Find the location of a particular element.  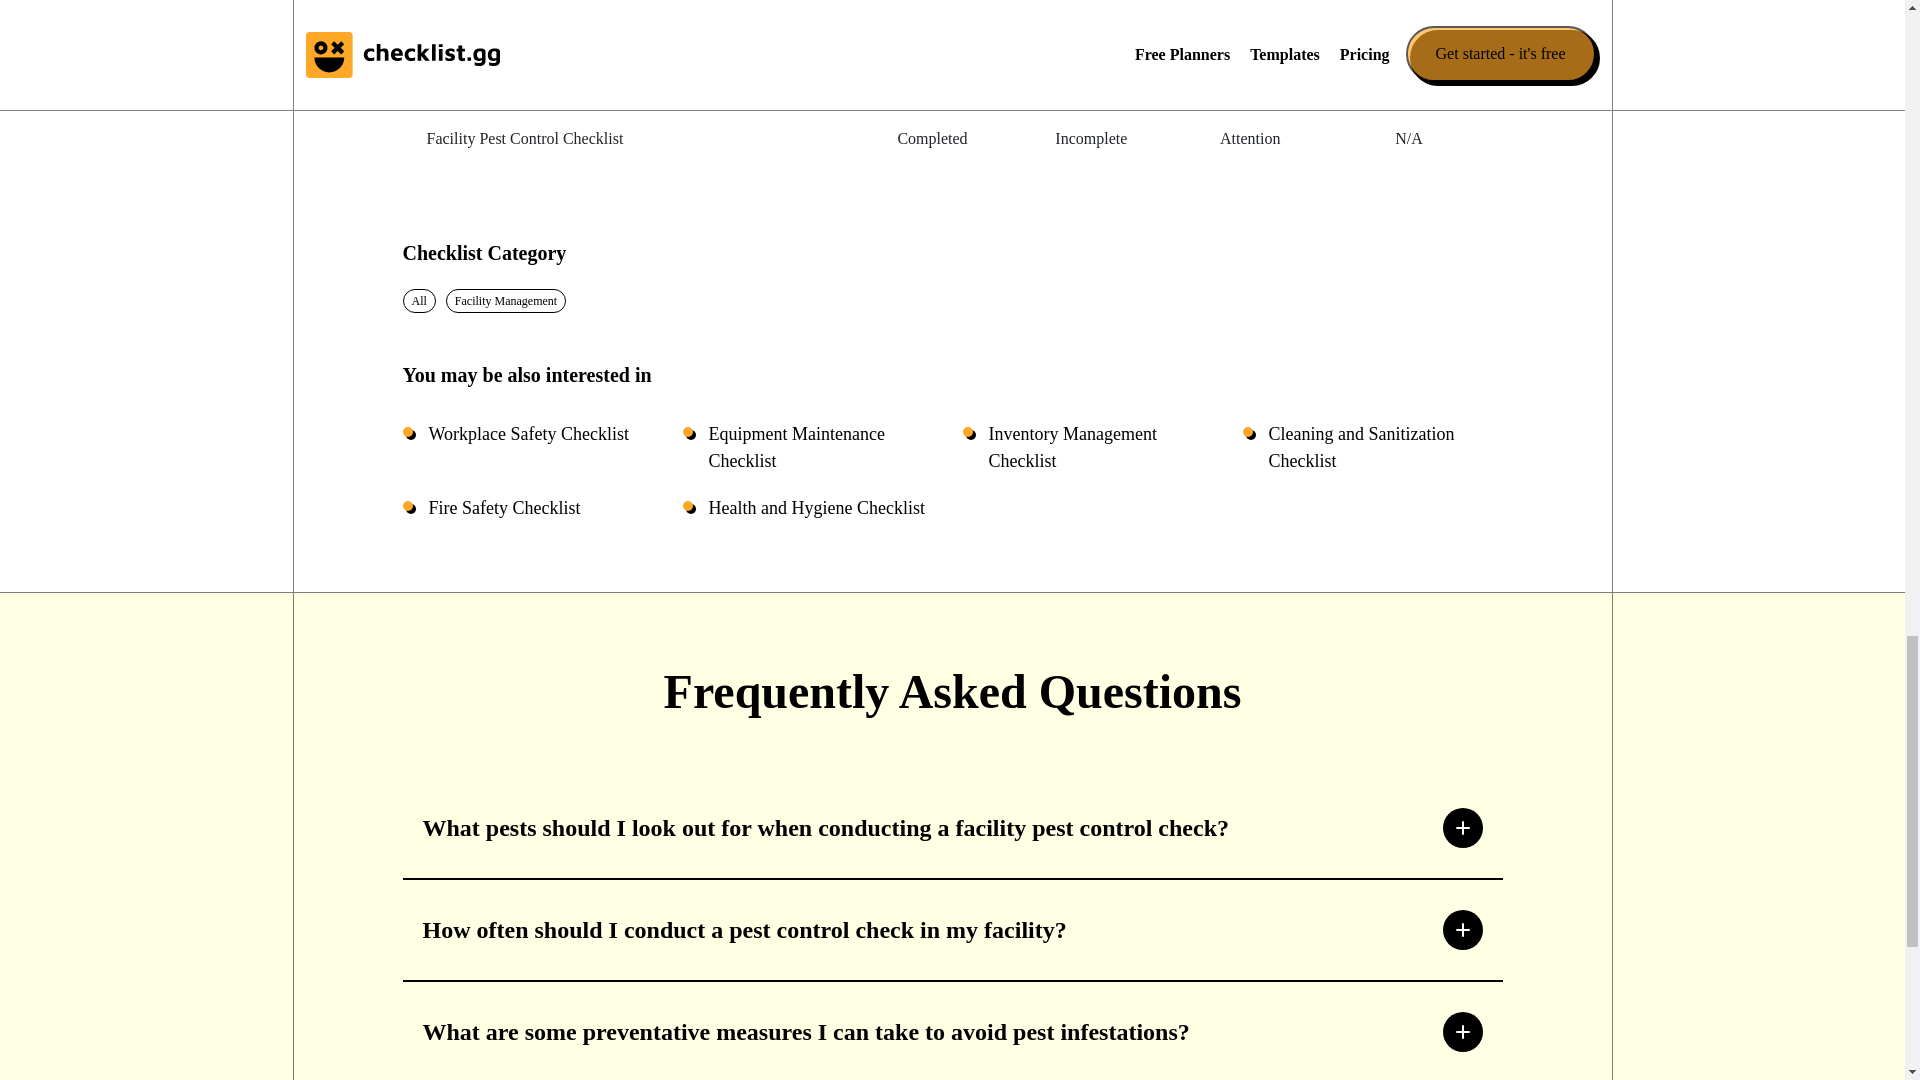

See Instructions is located at coordinates (476, 140).